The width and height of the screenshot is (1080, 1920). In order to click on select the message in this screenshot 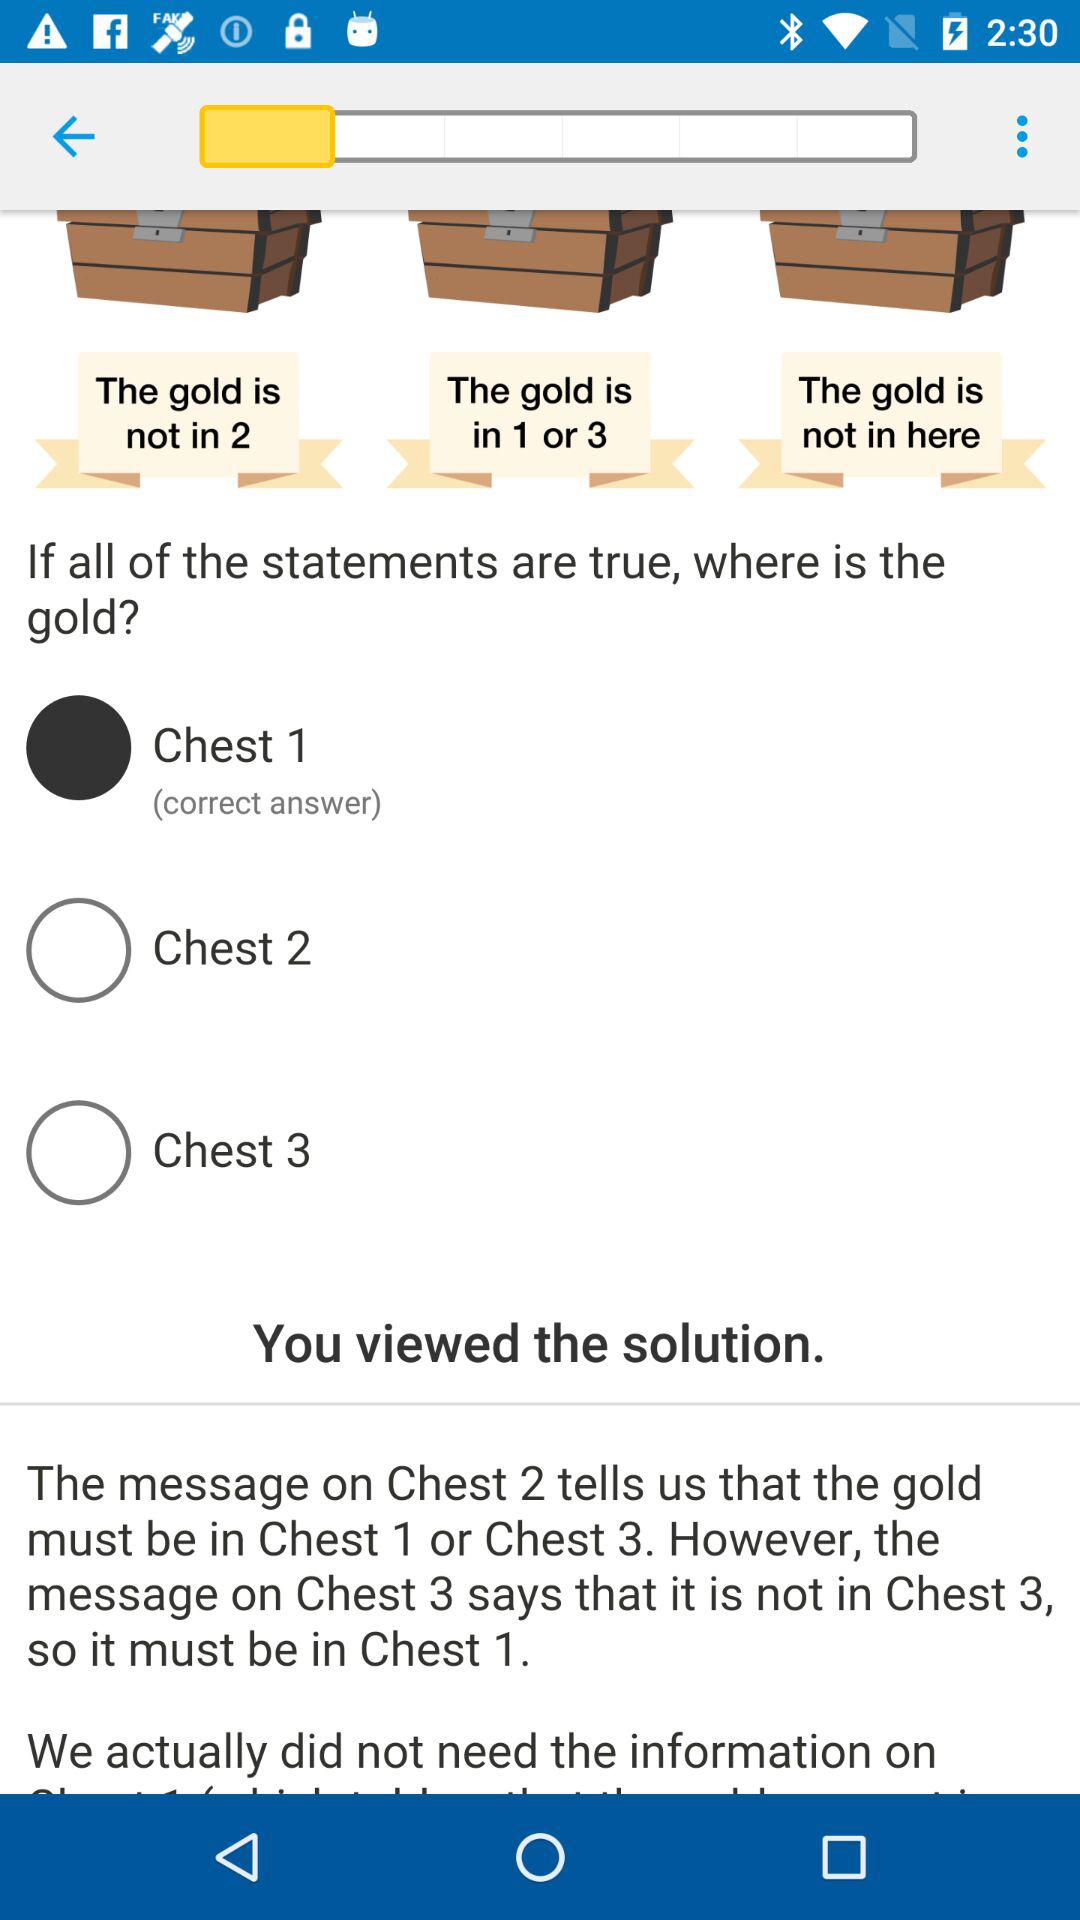, I will do `click(540, 1626)`.